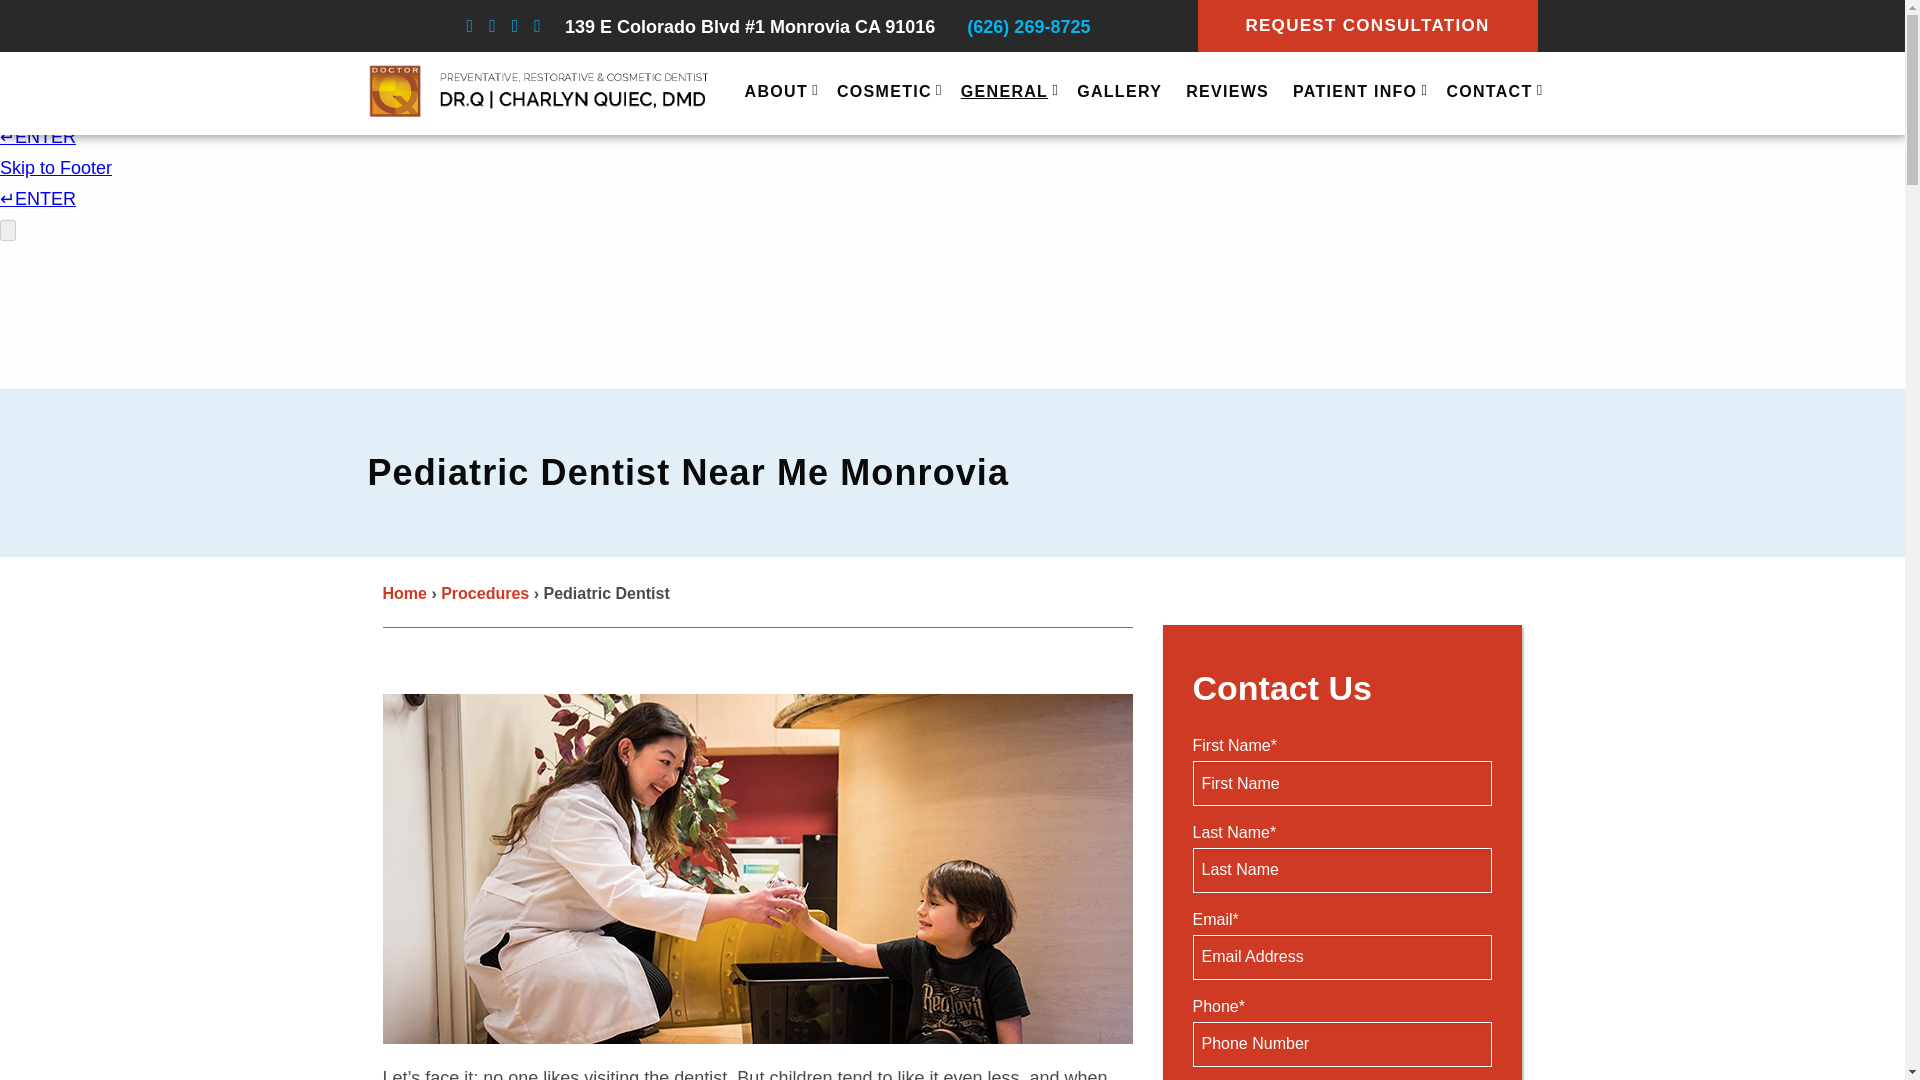 Image resolution: width=1920 pixels, height=1080 pixels. What do you see at coordinates (485, 593) in the screenshot?
I see `Procedures` at bounding box center [485, 593].